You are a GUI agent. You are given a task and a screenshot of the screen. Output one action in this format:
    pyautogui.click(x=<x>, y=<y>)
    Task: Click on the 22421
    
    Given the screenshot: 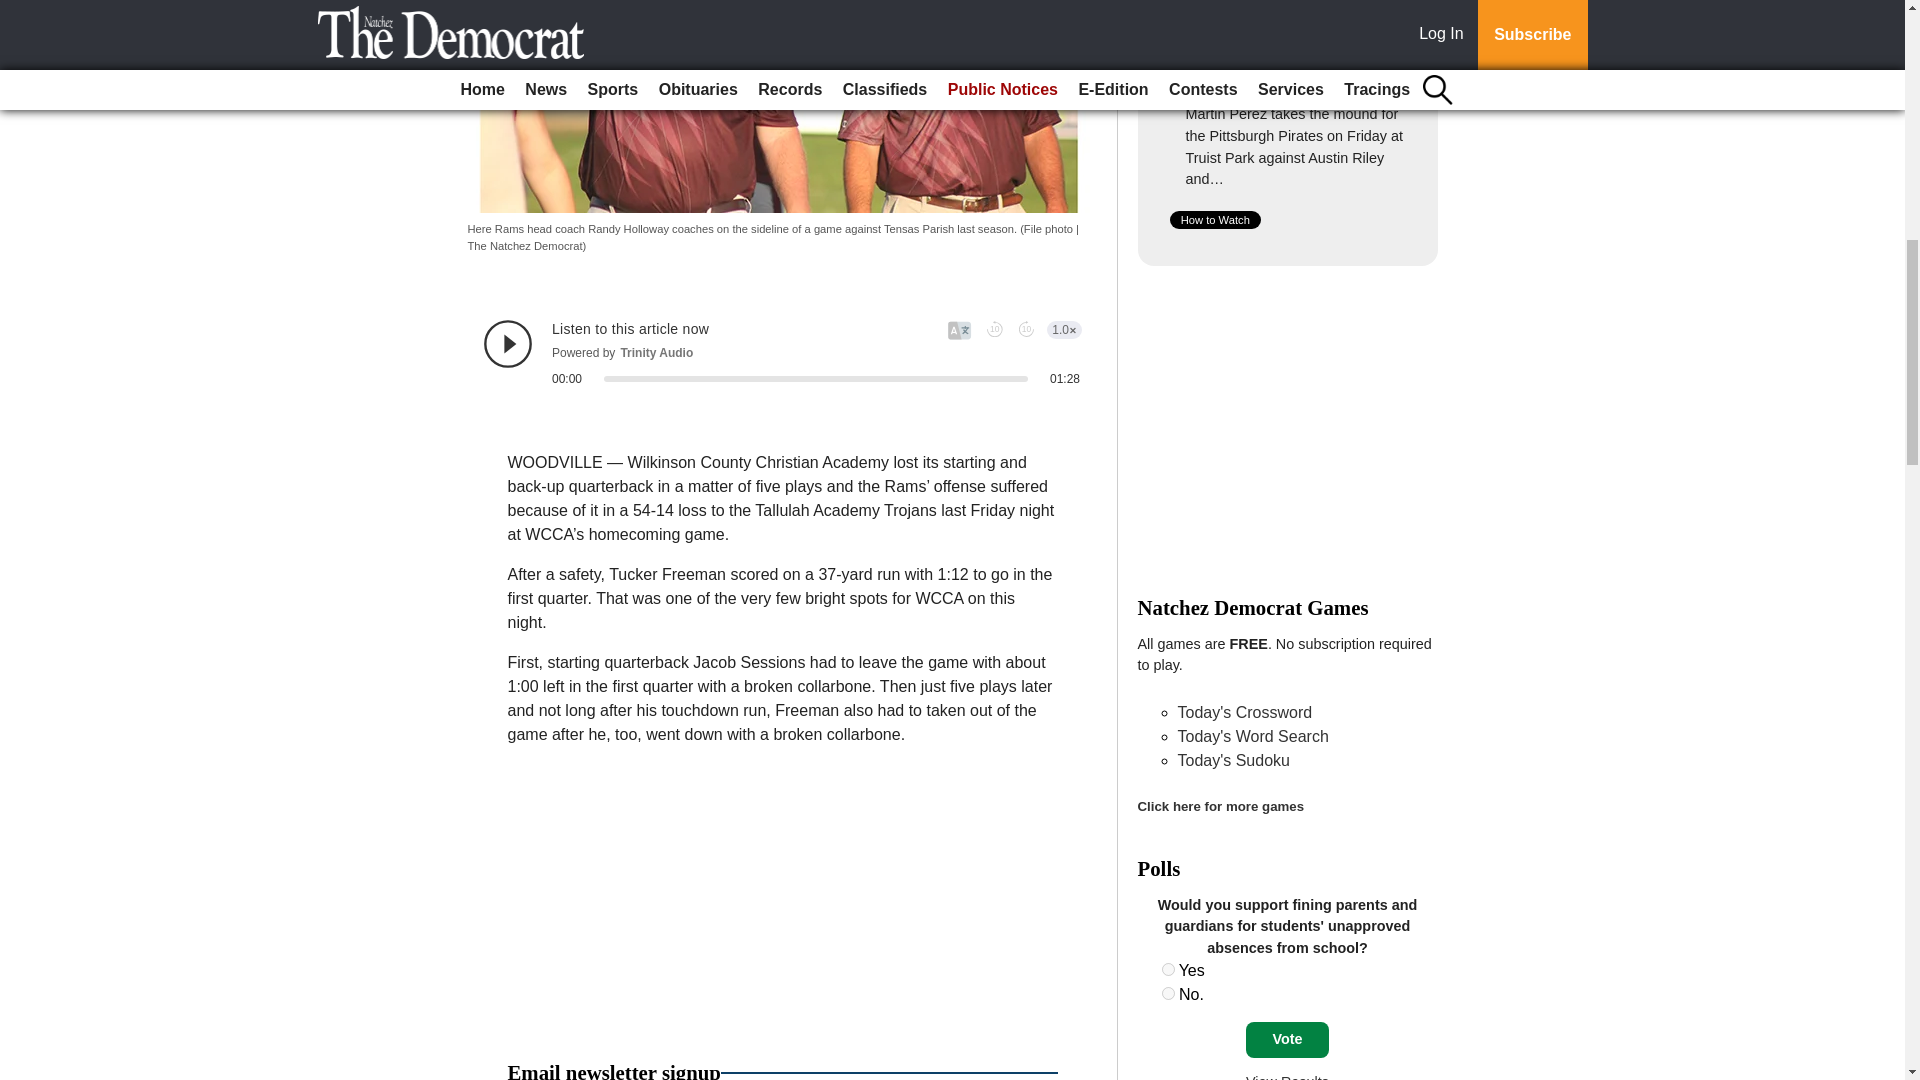 What is the action you would take?
    pyautogui.click(x=1168, y=970)
    